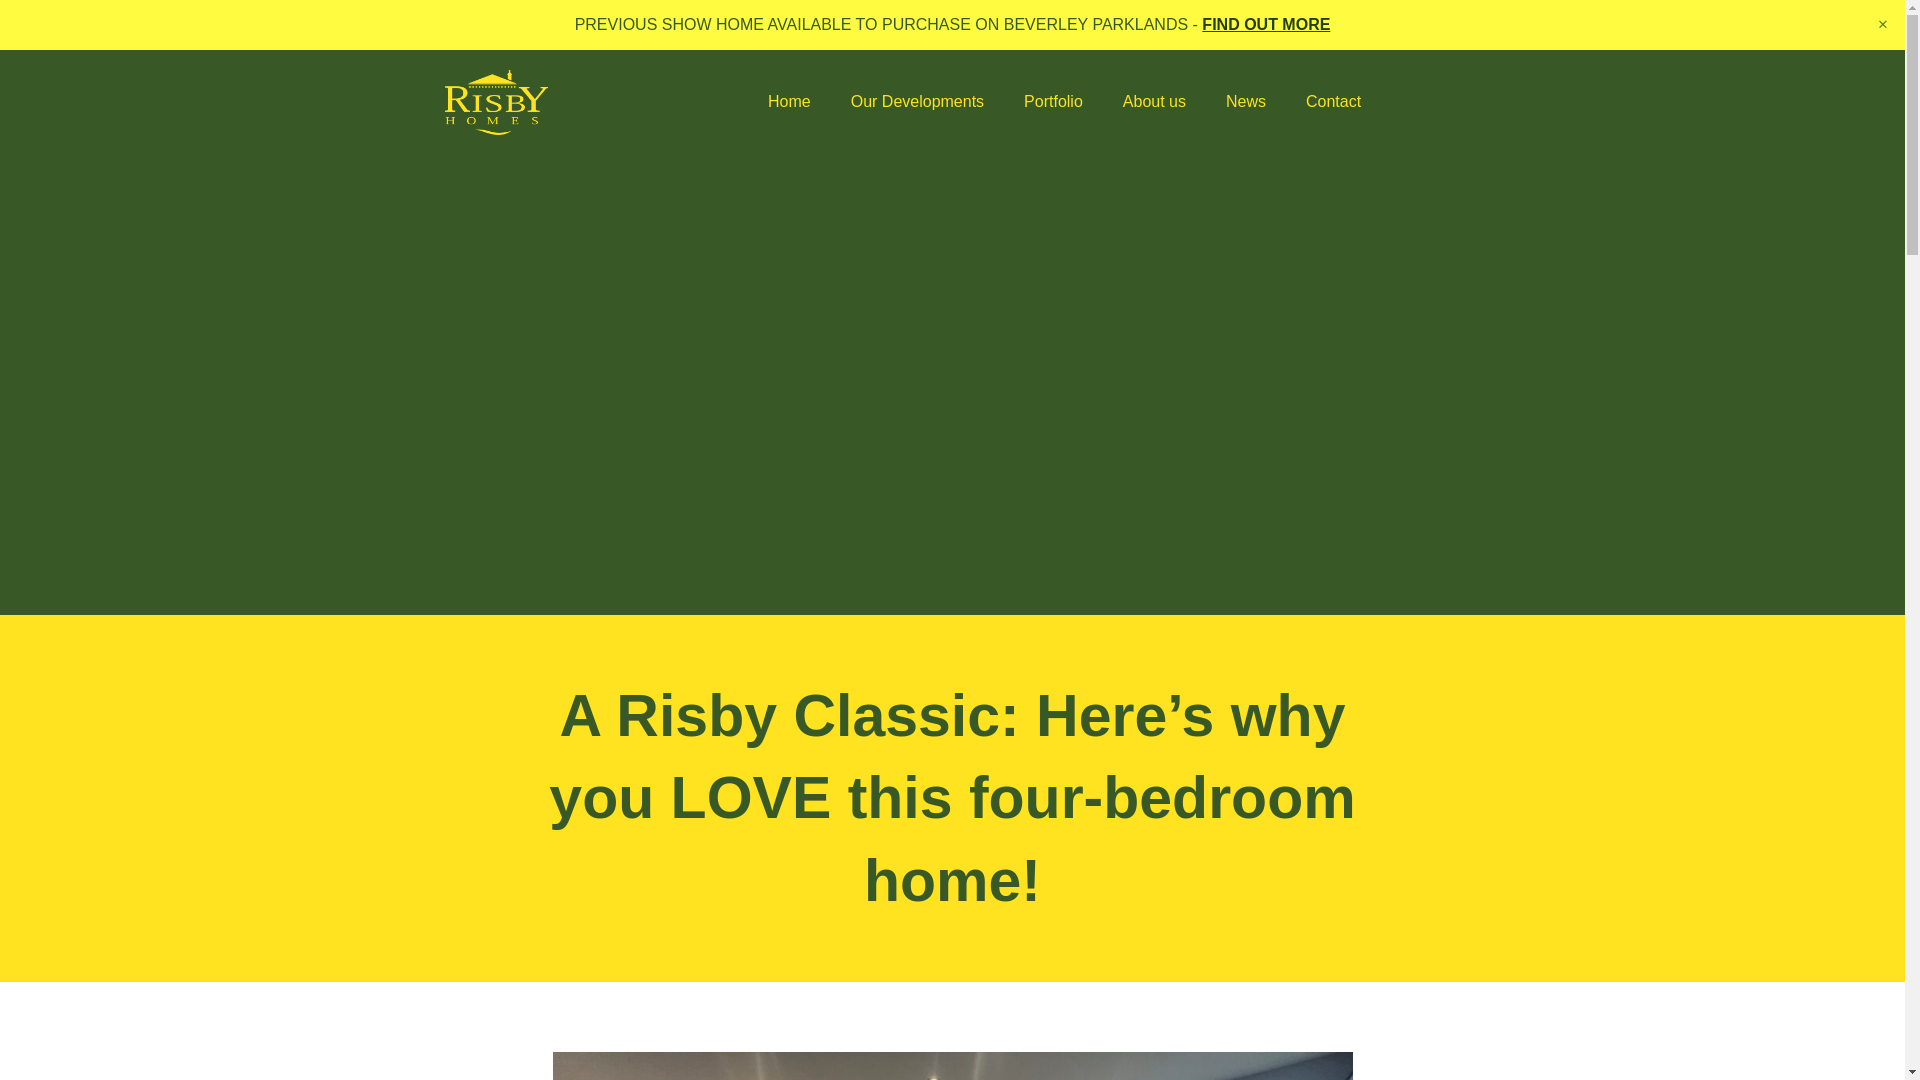 Image resolution: width=1920 pixels, height=1080 pixels. I want to click on About us, so click(1154, 102).